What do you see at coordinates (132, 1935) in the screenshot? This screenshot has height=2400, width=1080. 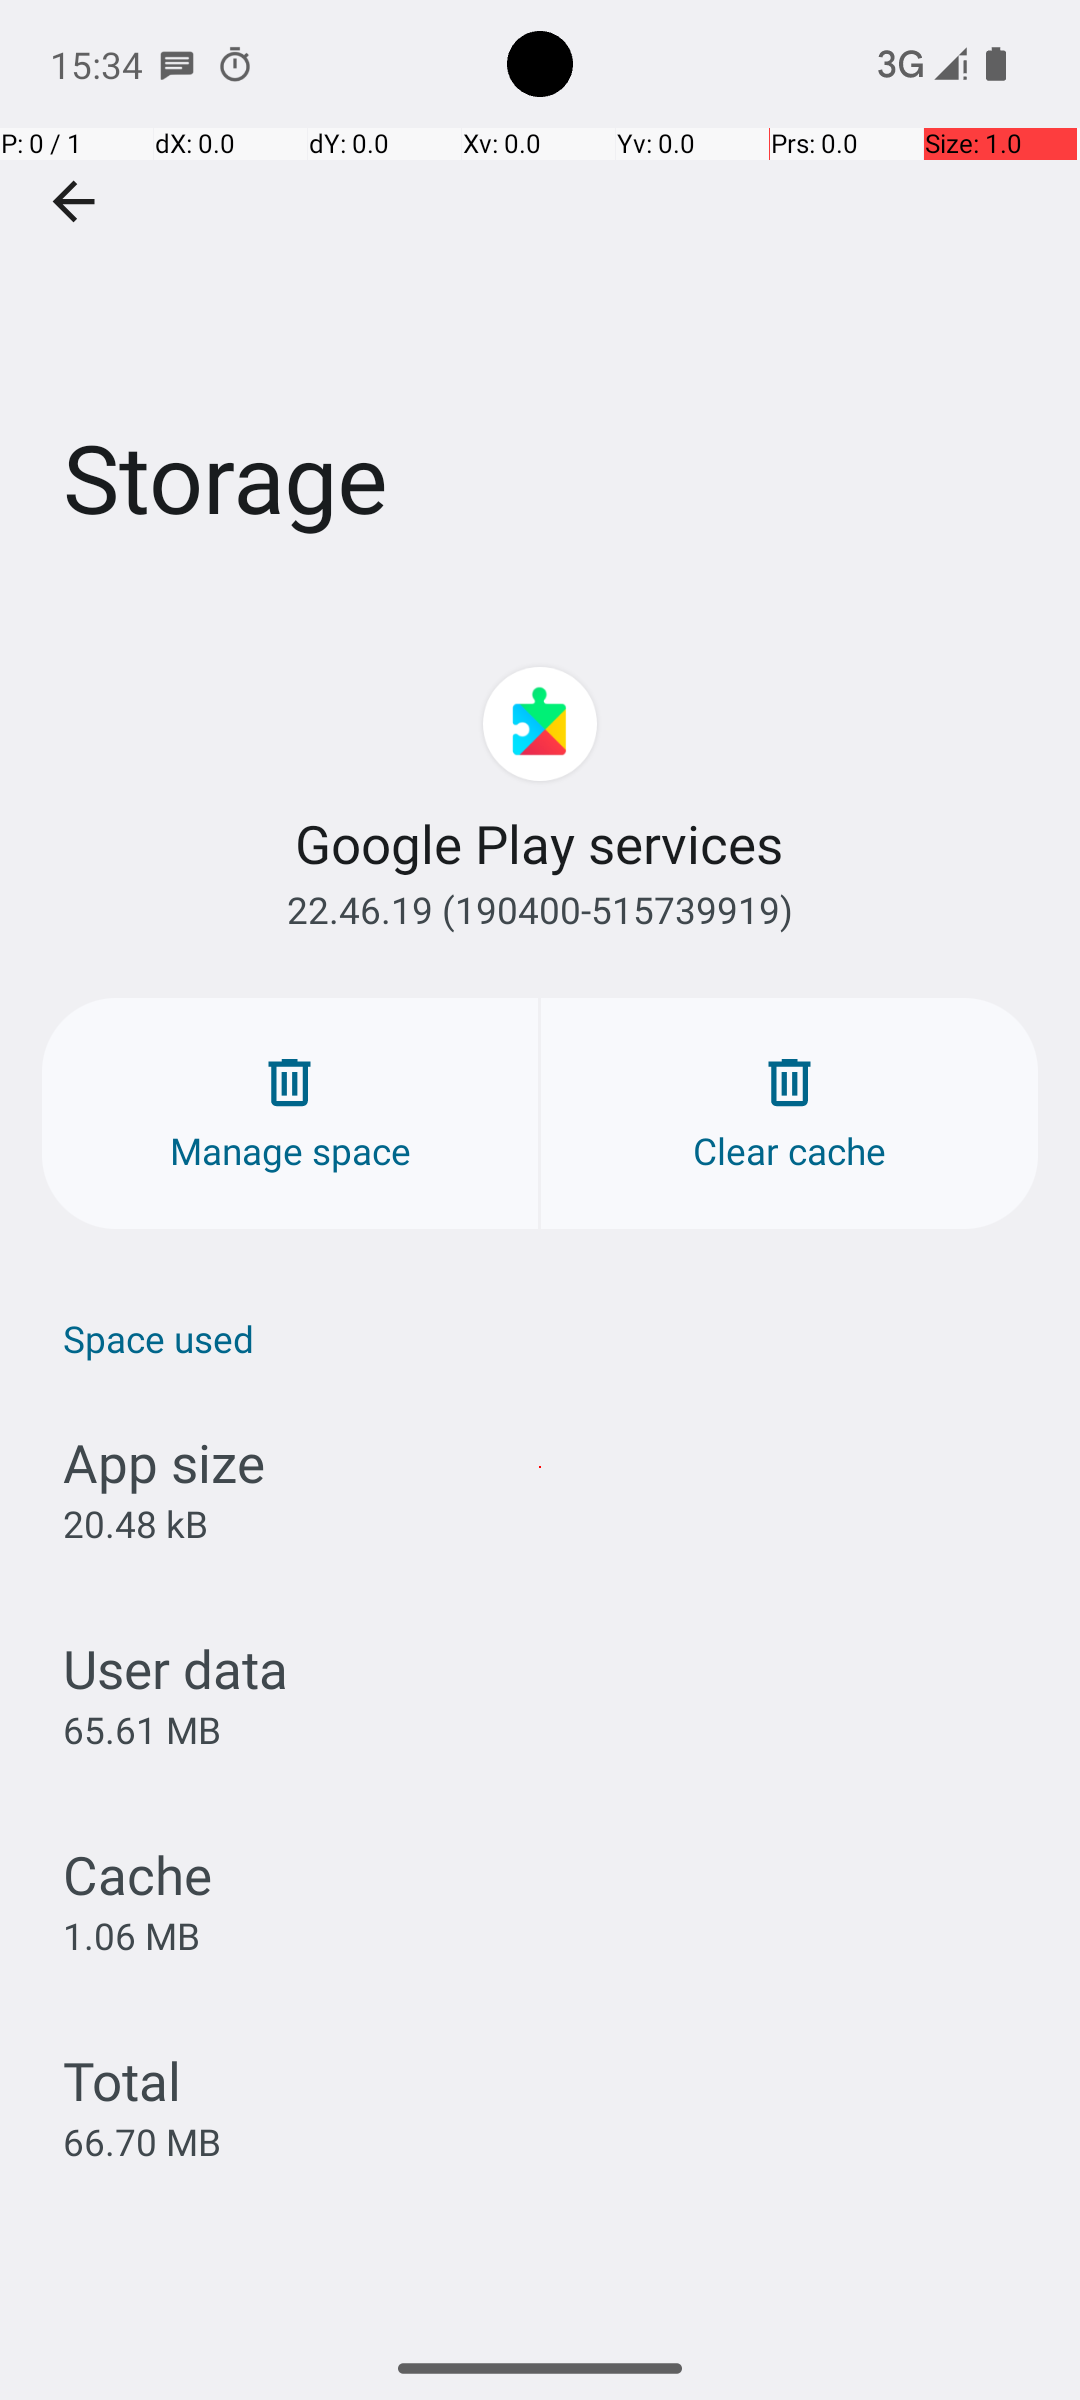 I see `1.06 MB` at bounding box center [132, 1935].